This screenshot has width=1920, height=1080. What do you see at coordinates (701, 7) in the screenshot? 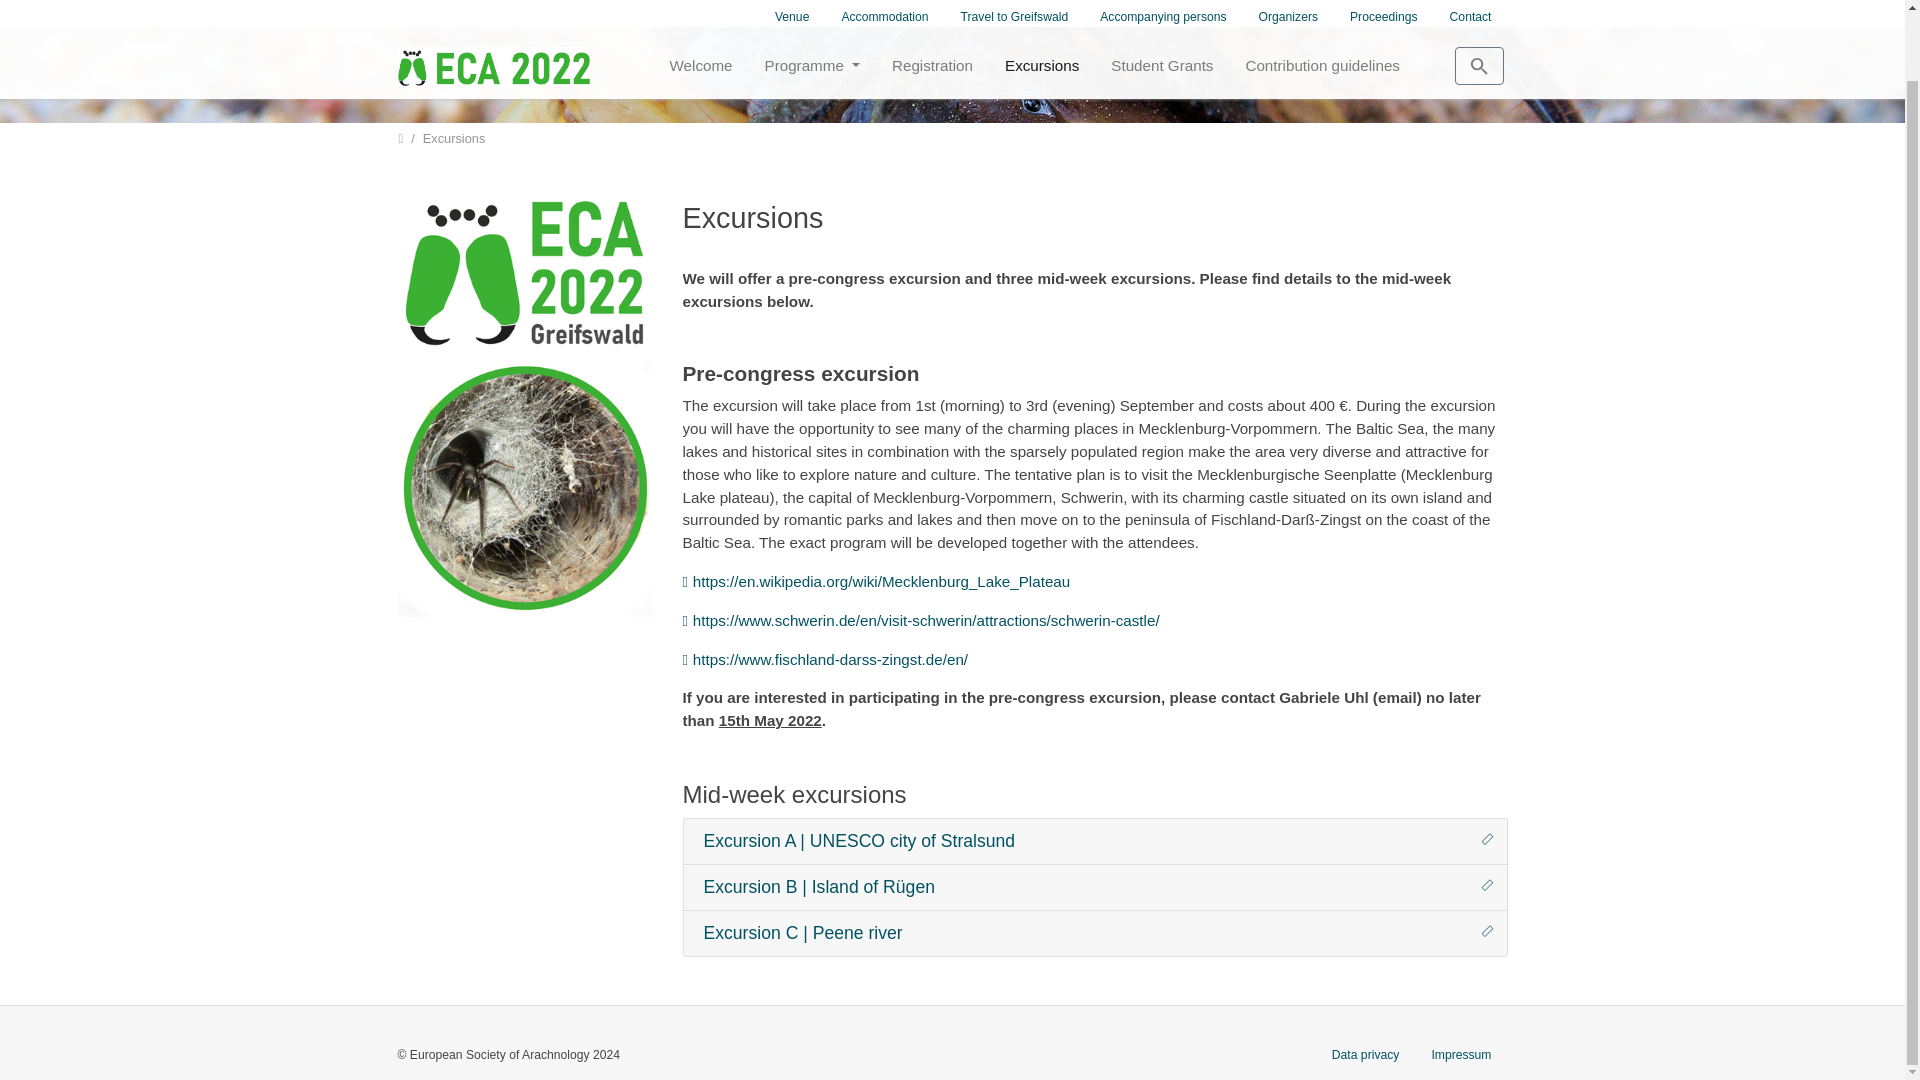
I see `Welcome` at bounding box center [701, 7].